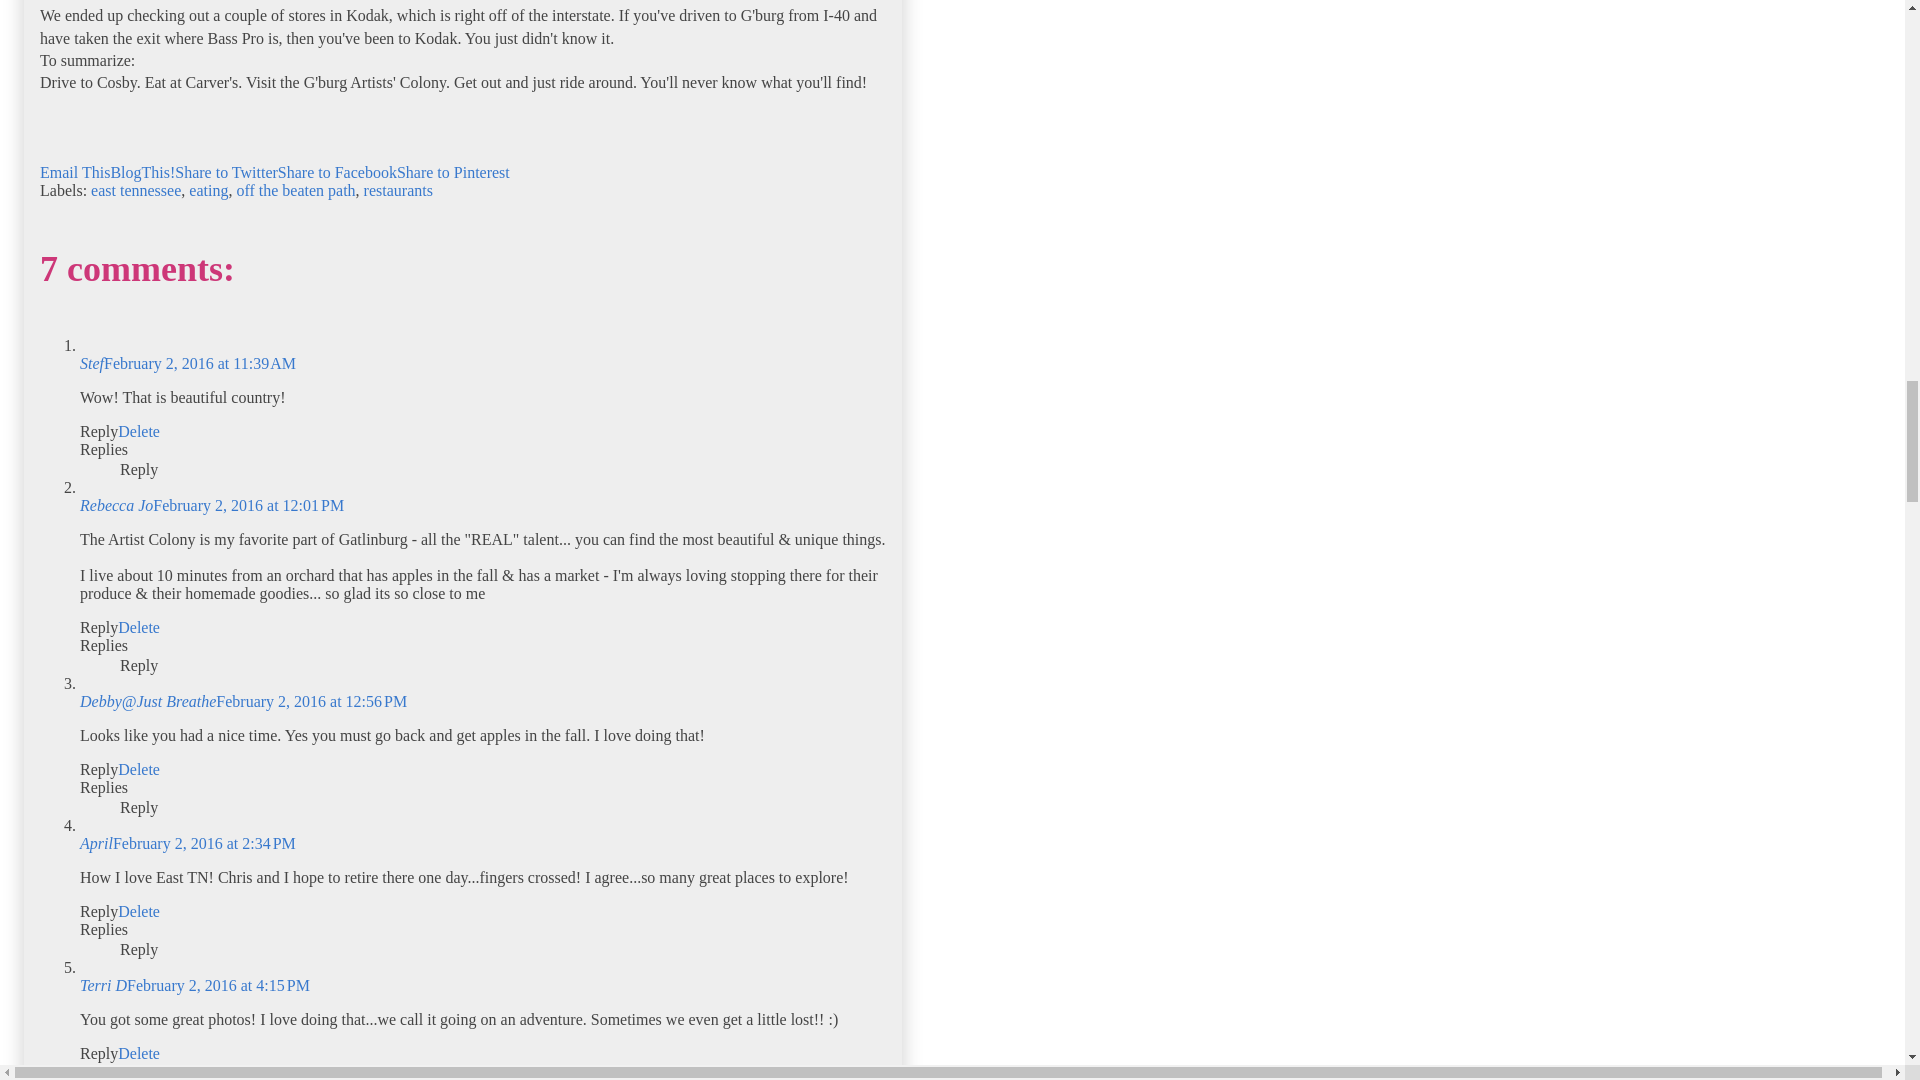  I want to click on east tennessee, so click(135, 190).